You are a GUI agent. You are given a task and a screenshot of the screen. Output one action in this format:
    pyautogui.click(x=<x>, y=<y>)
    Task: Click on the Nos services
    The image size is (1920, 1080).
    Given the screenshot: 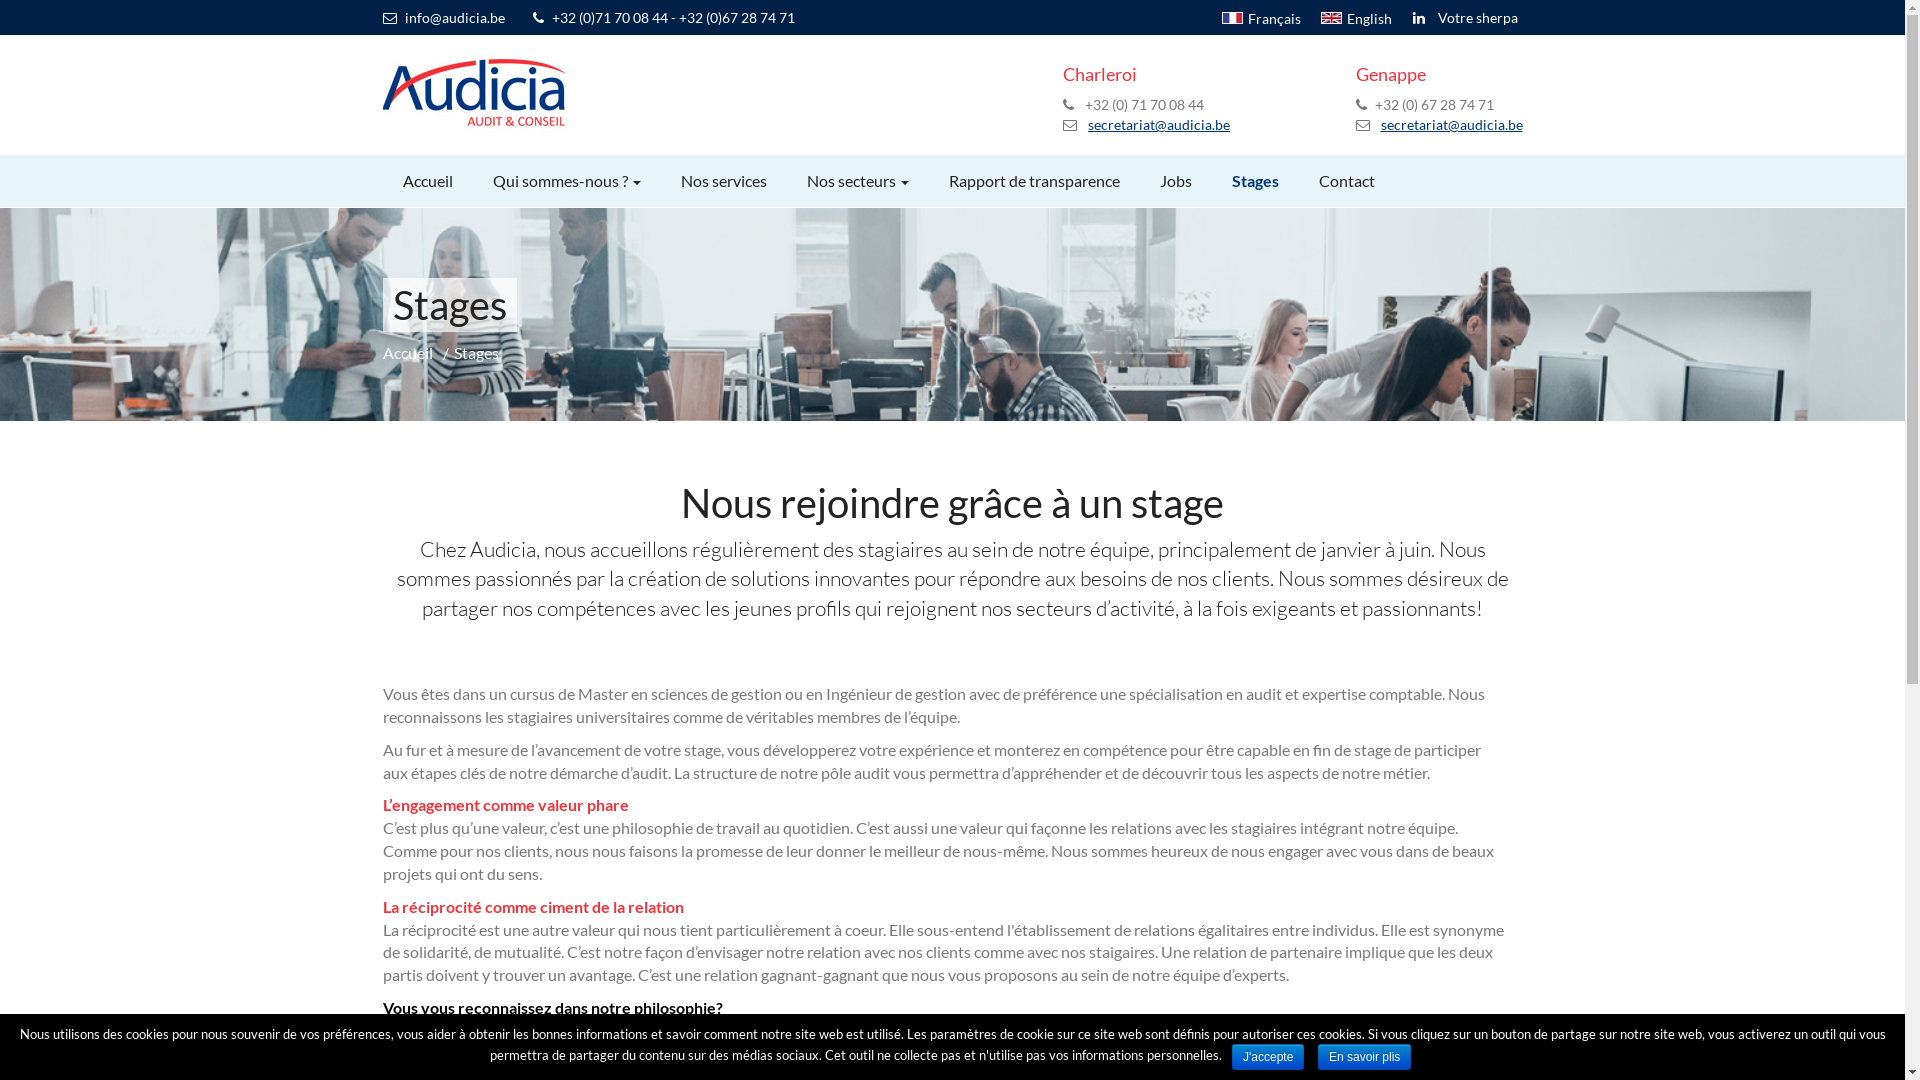 What is the action you would take?
    pyautogui.click(x=723, y=180)
    